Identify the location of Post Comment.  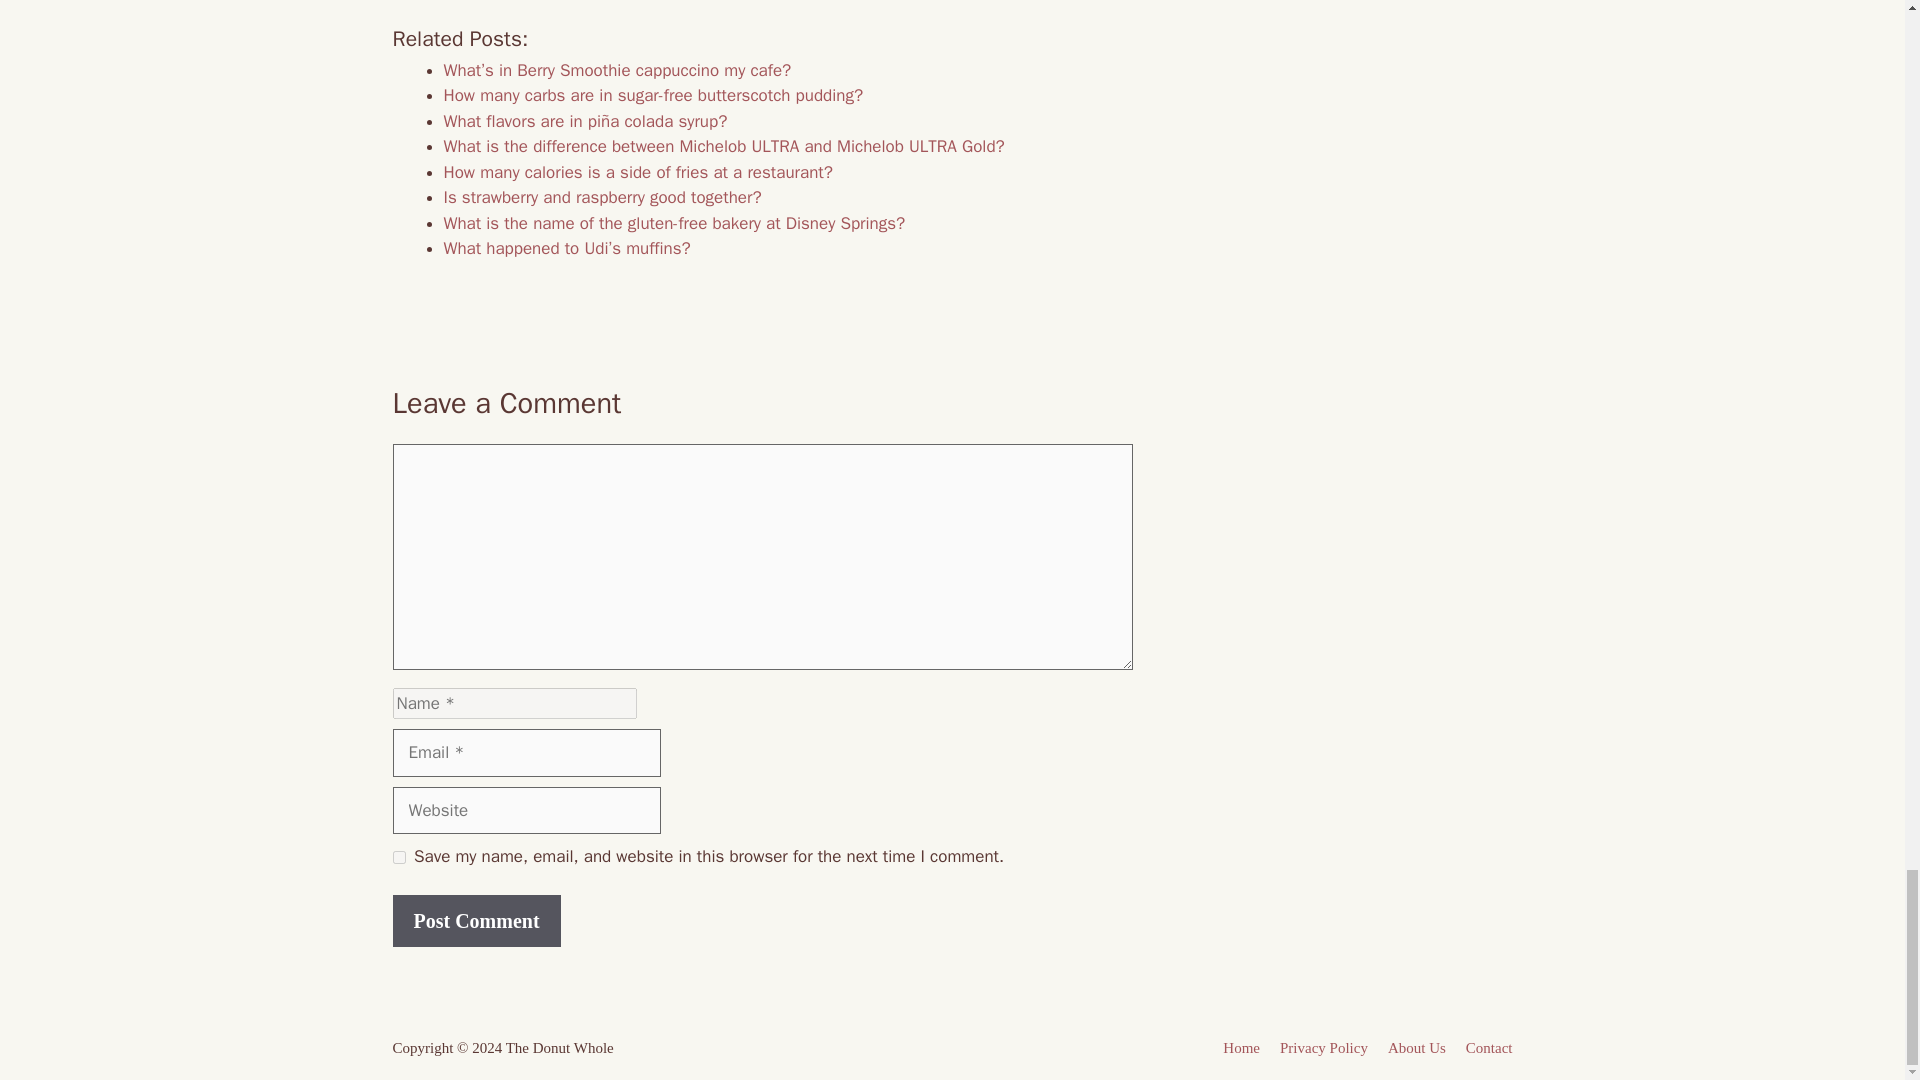
(476, 921).